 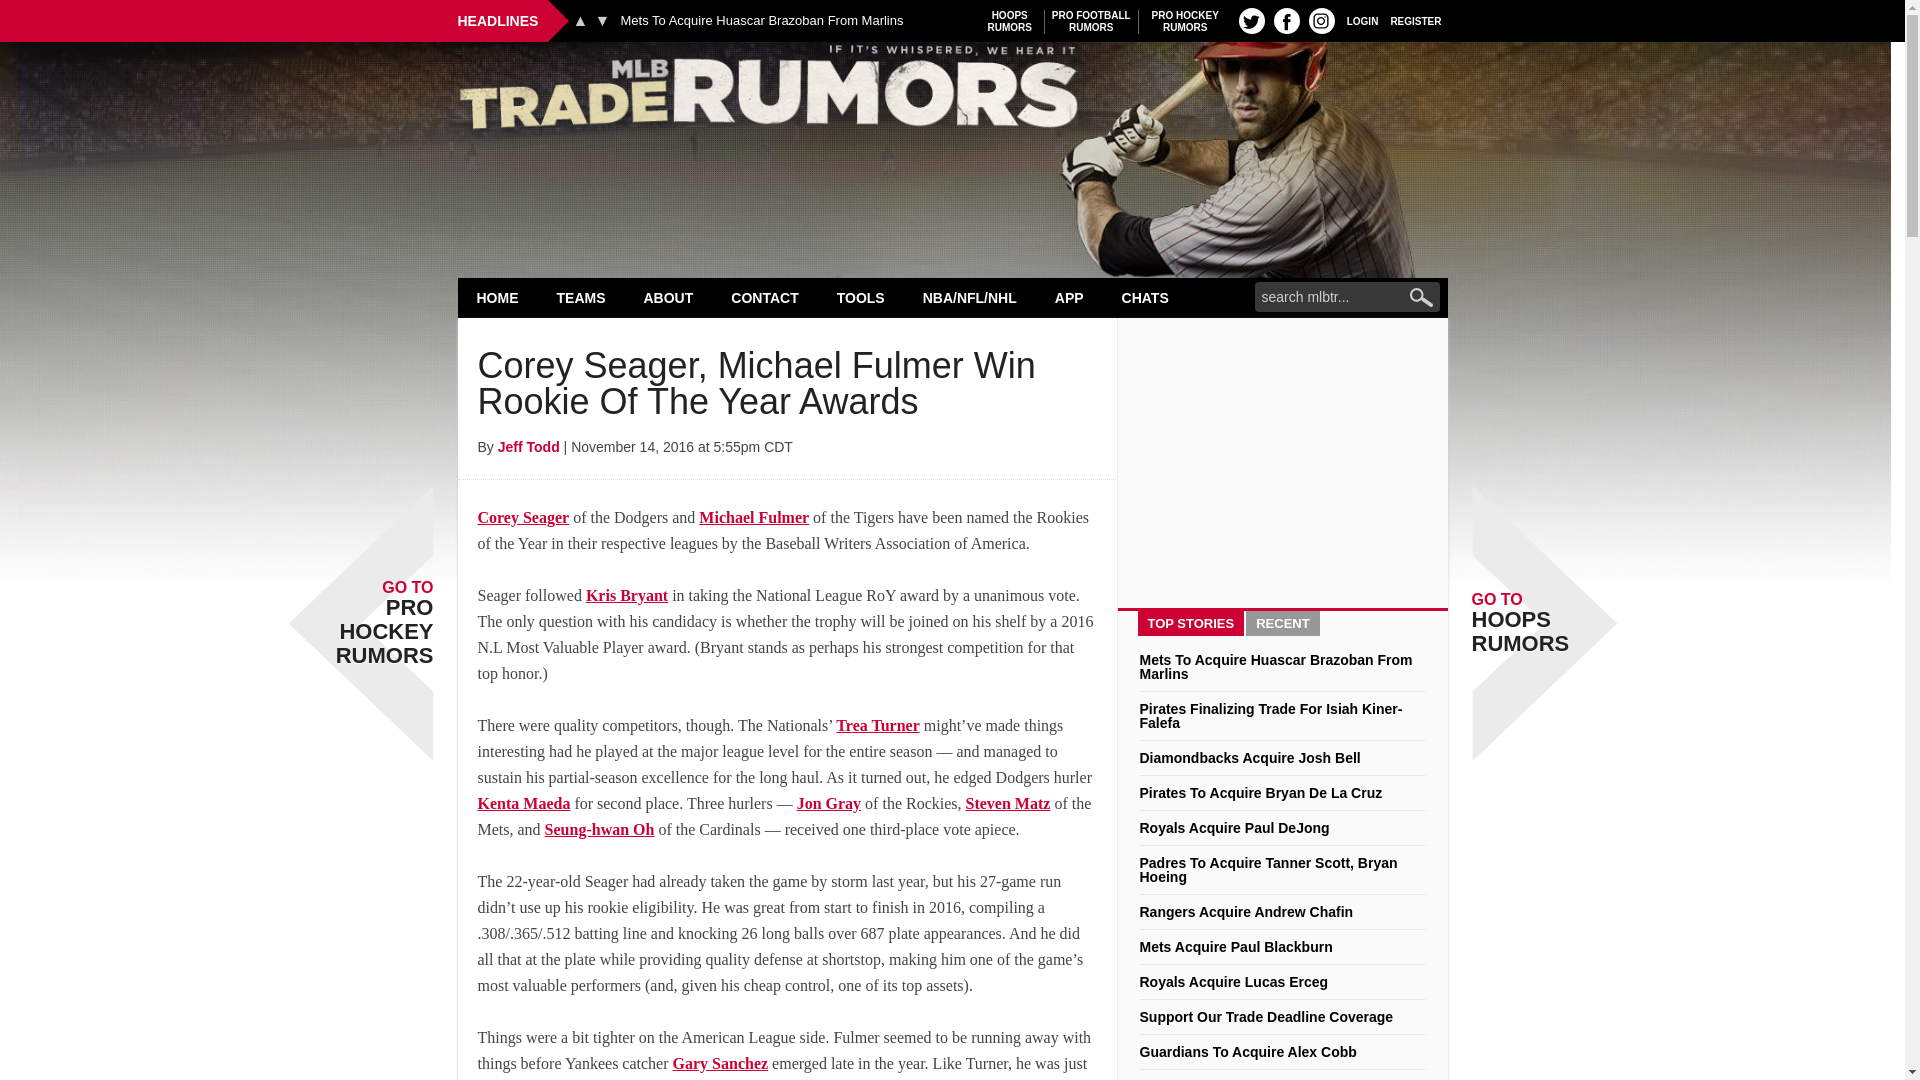 I want to click on HOME, so click(x=498, y=297).